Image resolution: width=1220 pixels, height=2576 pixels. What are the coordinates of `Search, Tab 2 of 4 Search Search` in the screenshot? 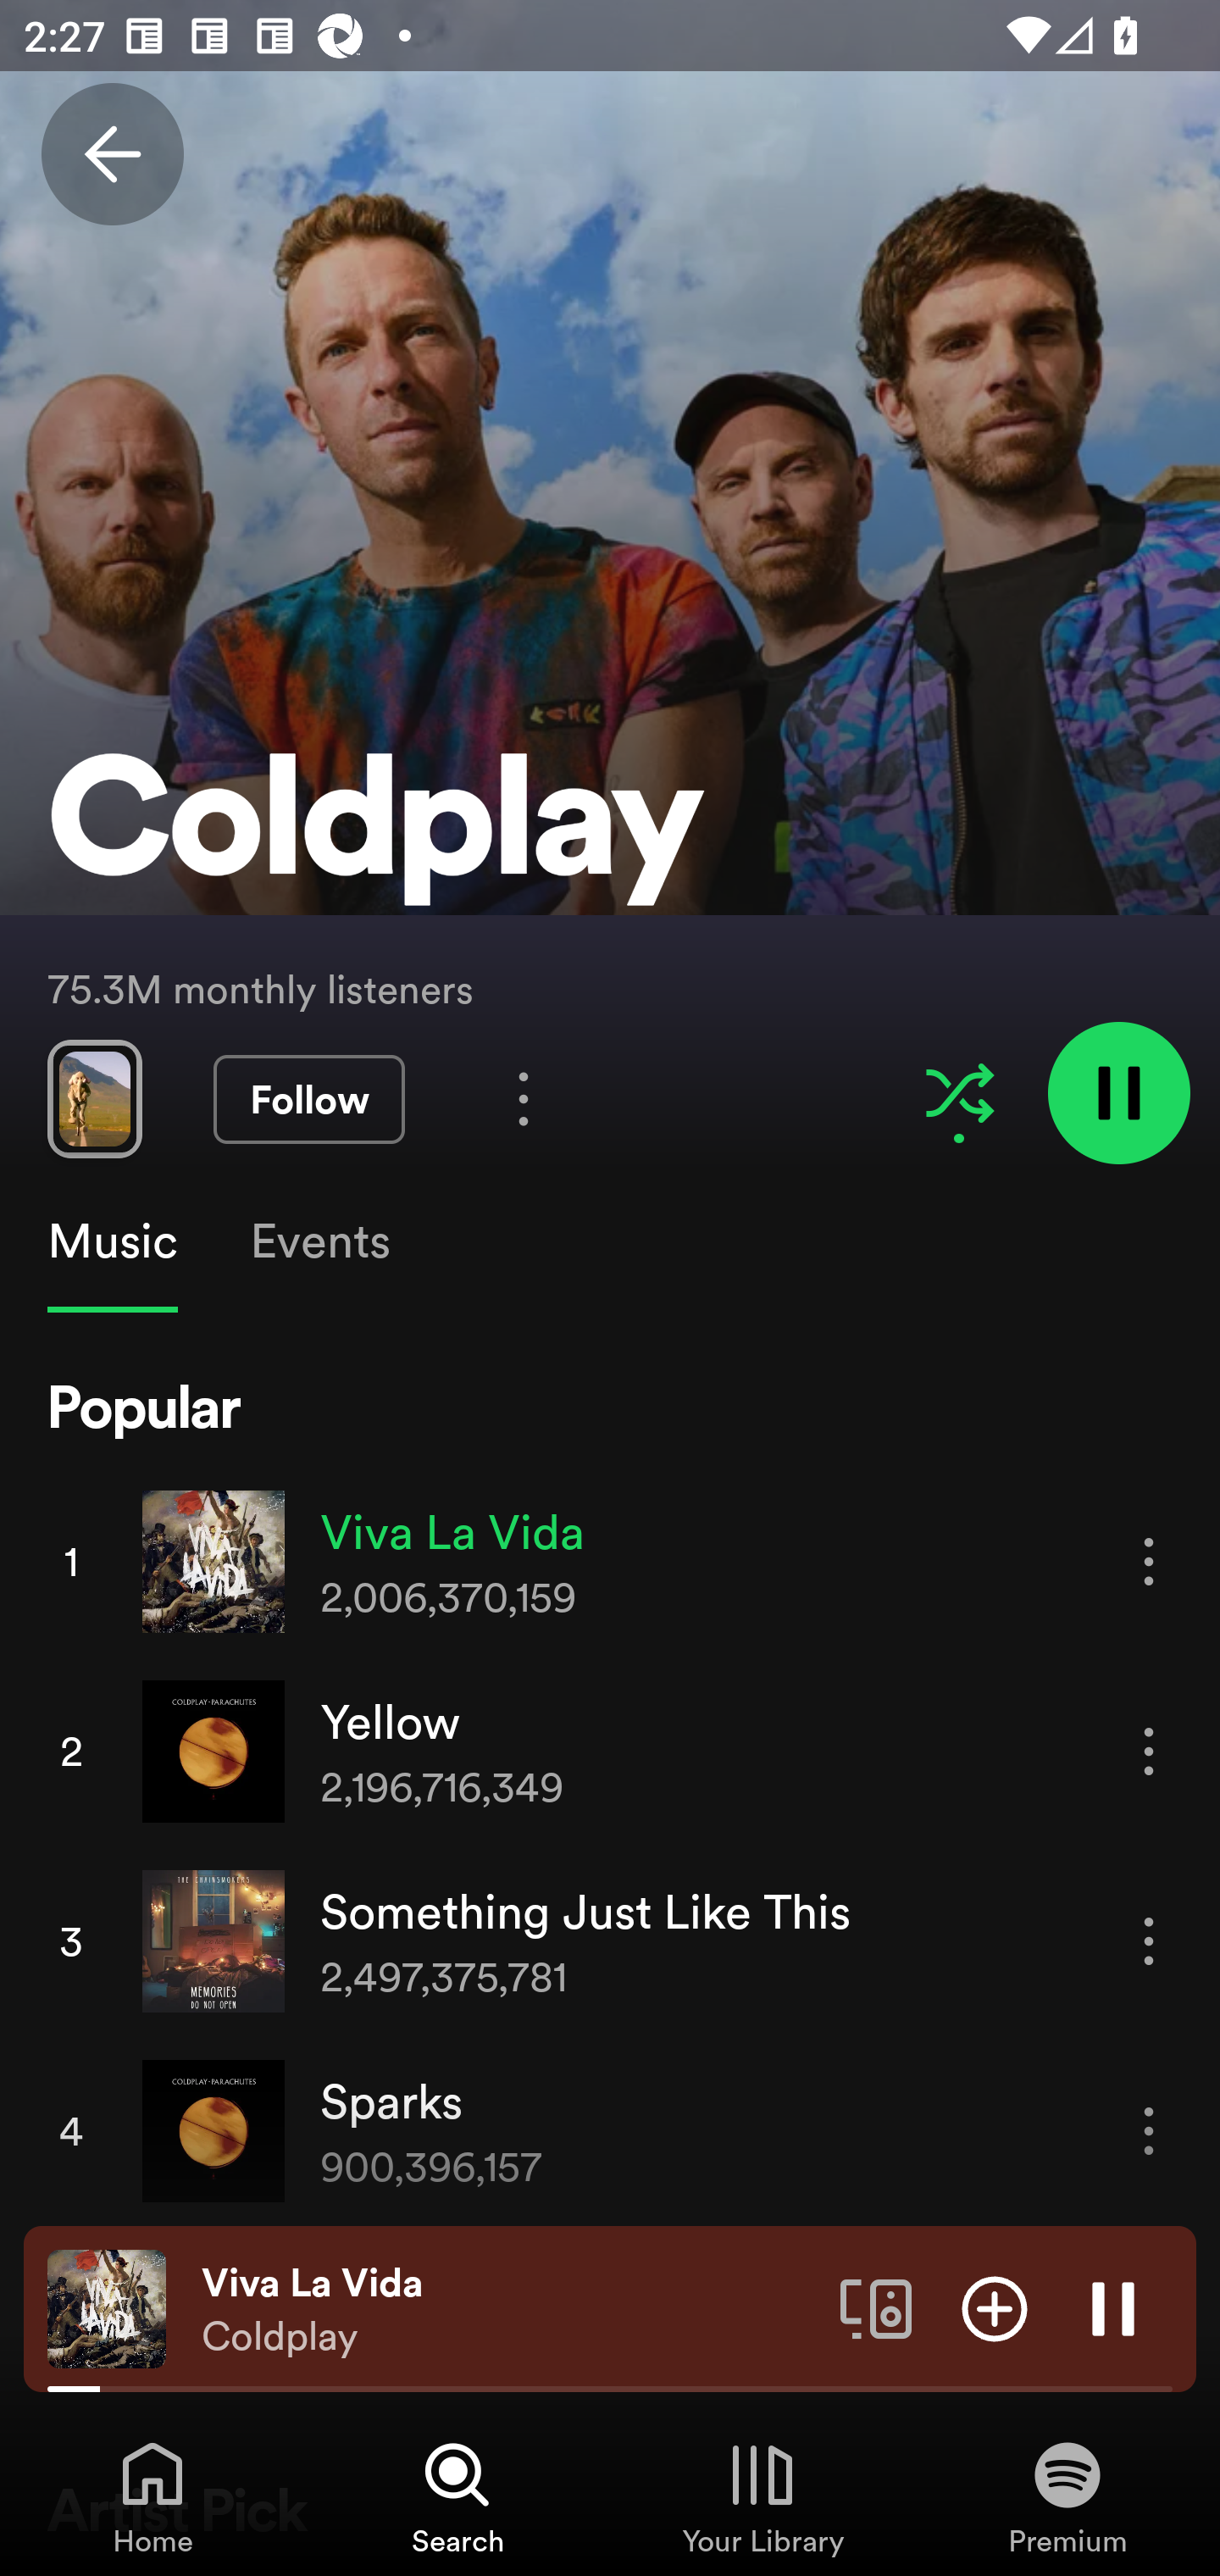 It's located at (457, 2496).